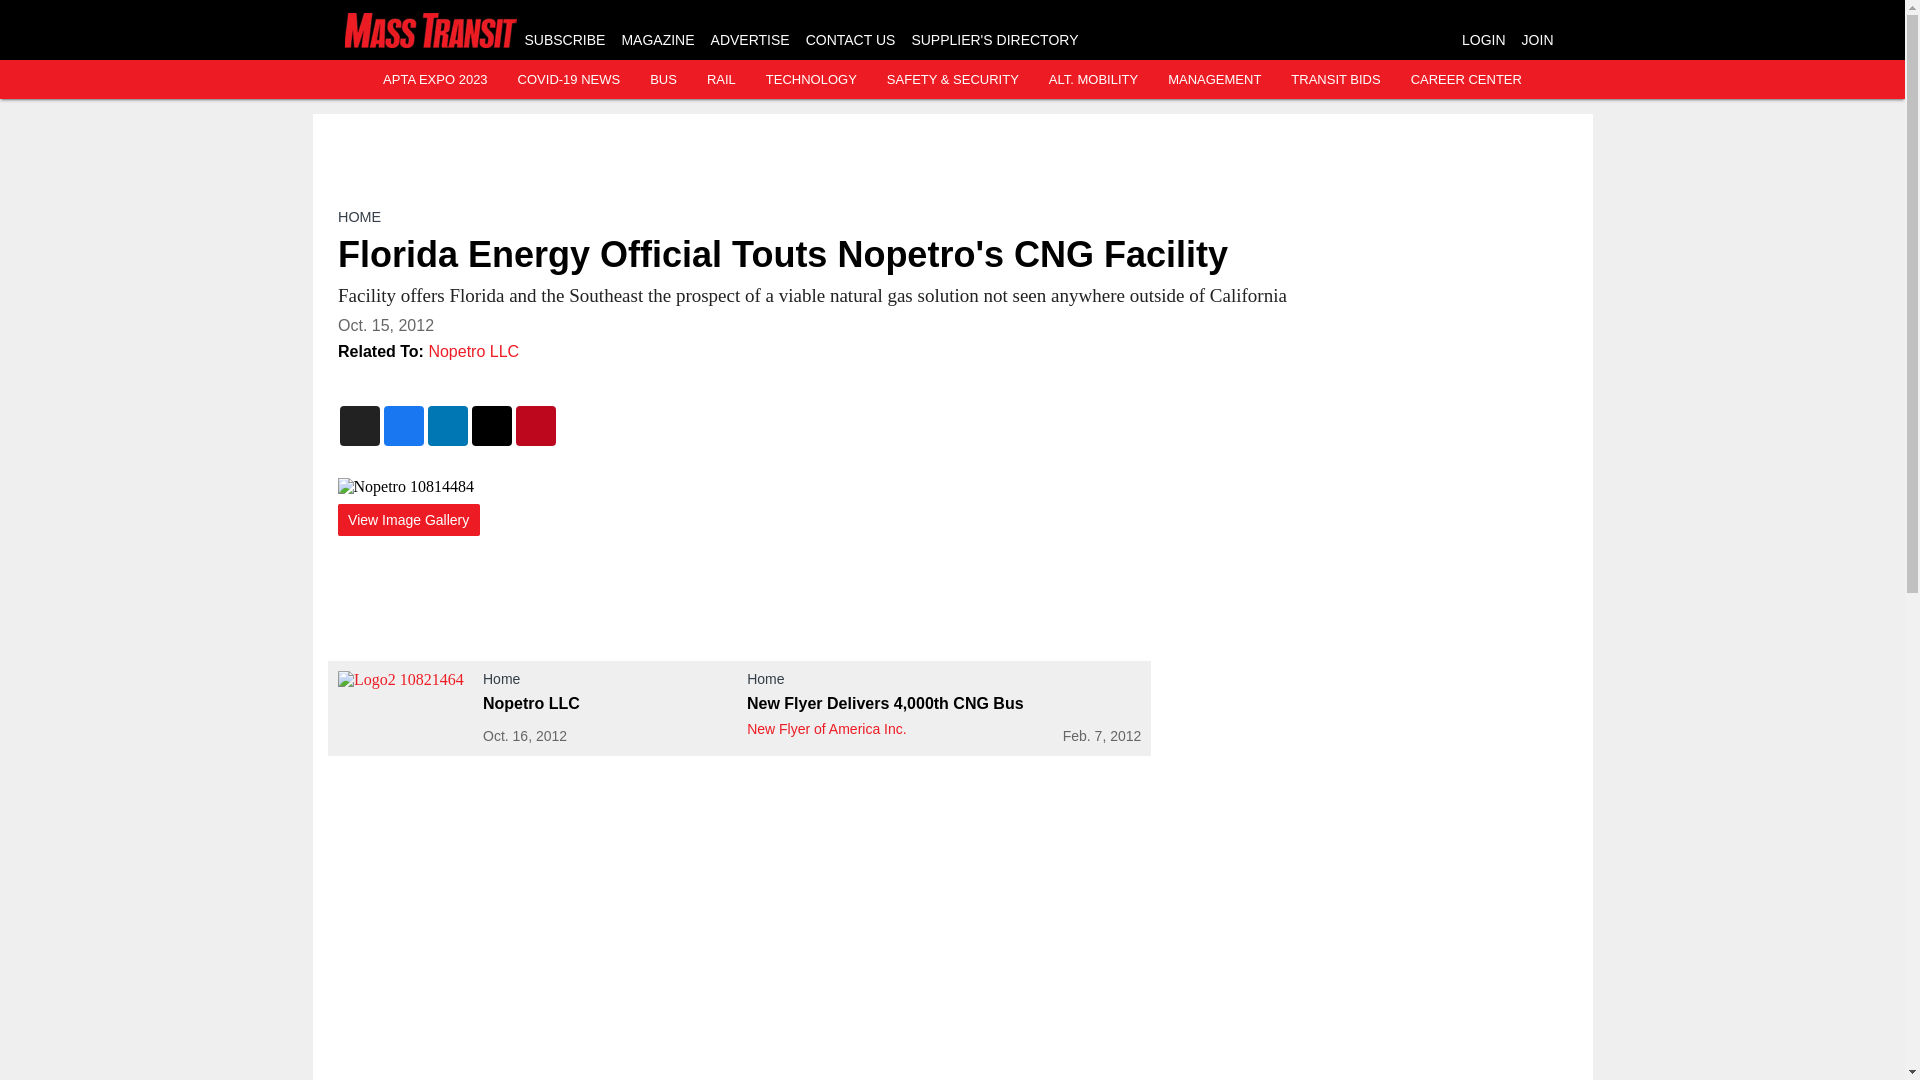 This screenshot has height=1080, width=1920. What do you see at coordinates (1335, 80) in the screenshot?
I see `TRANSIT BIDS` at bounding box center [1335, 80].